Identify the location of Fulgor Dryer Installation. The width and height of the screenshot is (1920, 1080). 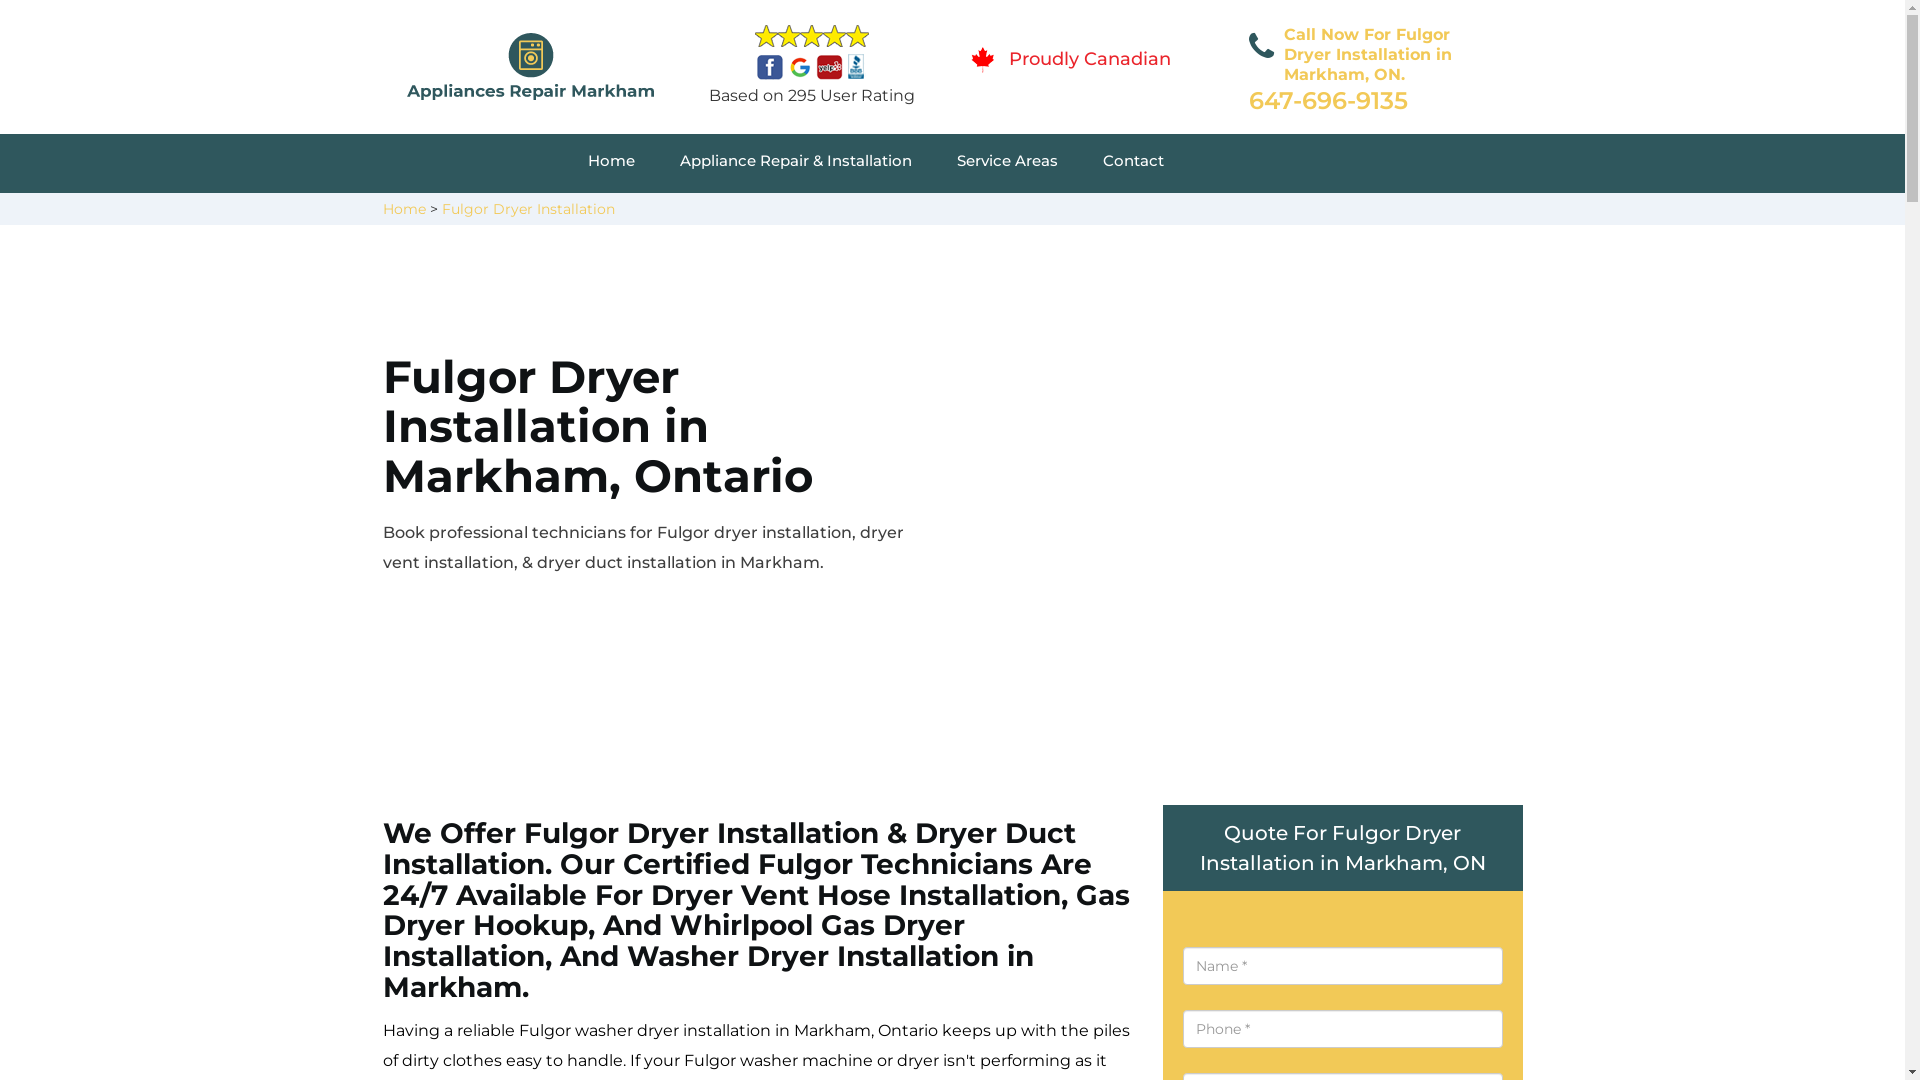
(528, 209).